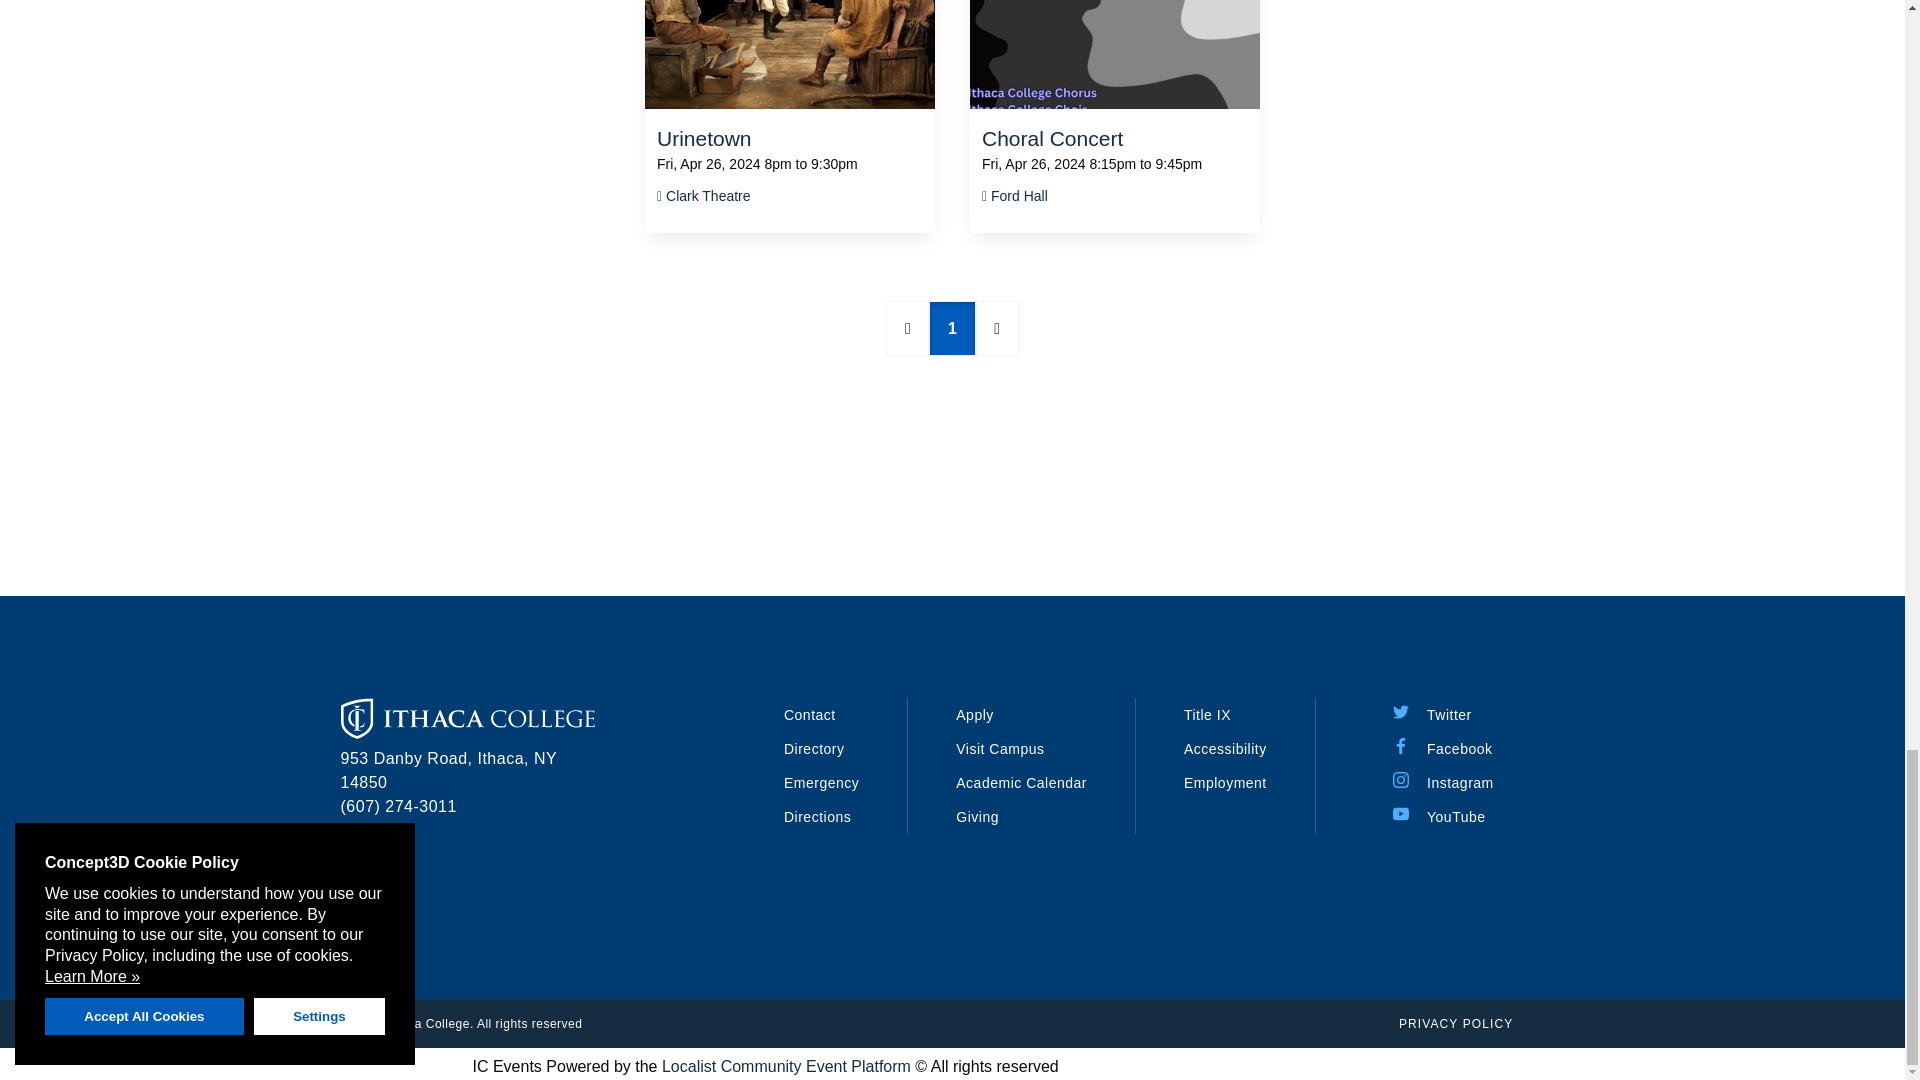  Describe the element at coordinates (1000, 748) in the screenshot. I see `Visit Ithaca College` at that location.